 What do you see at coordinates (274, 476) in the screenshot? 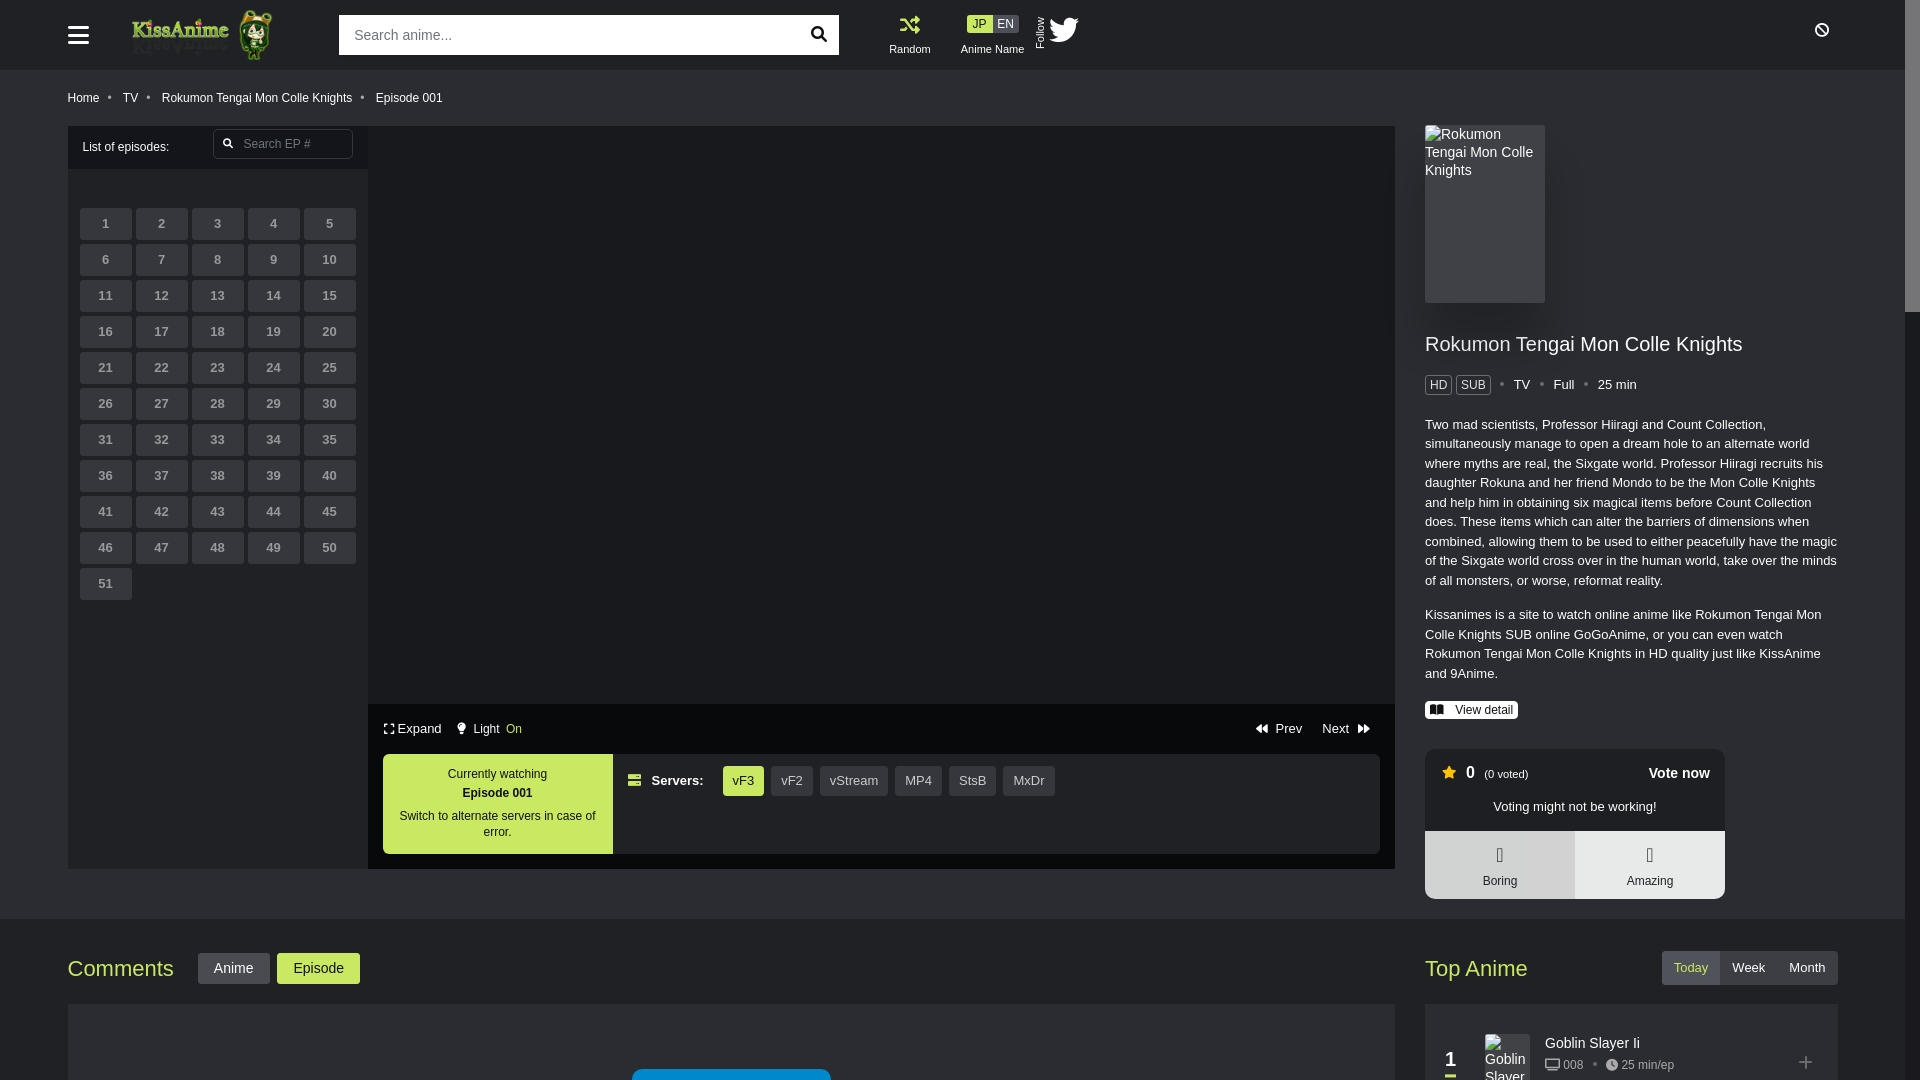
I see `39` at bounding box center [274, 476].